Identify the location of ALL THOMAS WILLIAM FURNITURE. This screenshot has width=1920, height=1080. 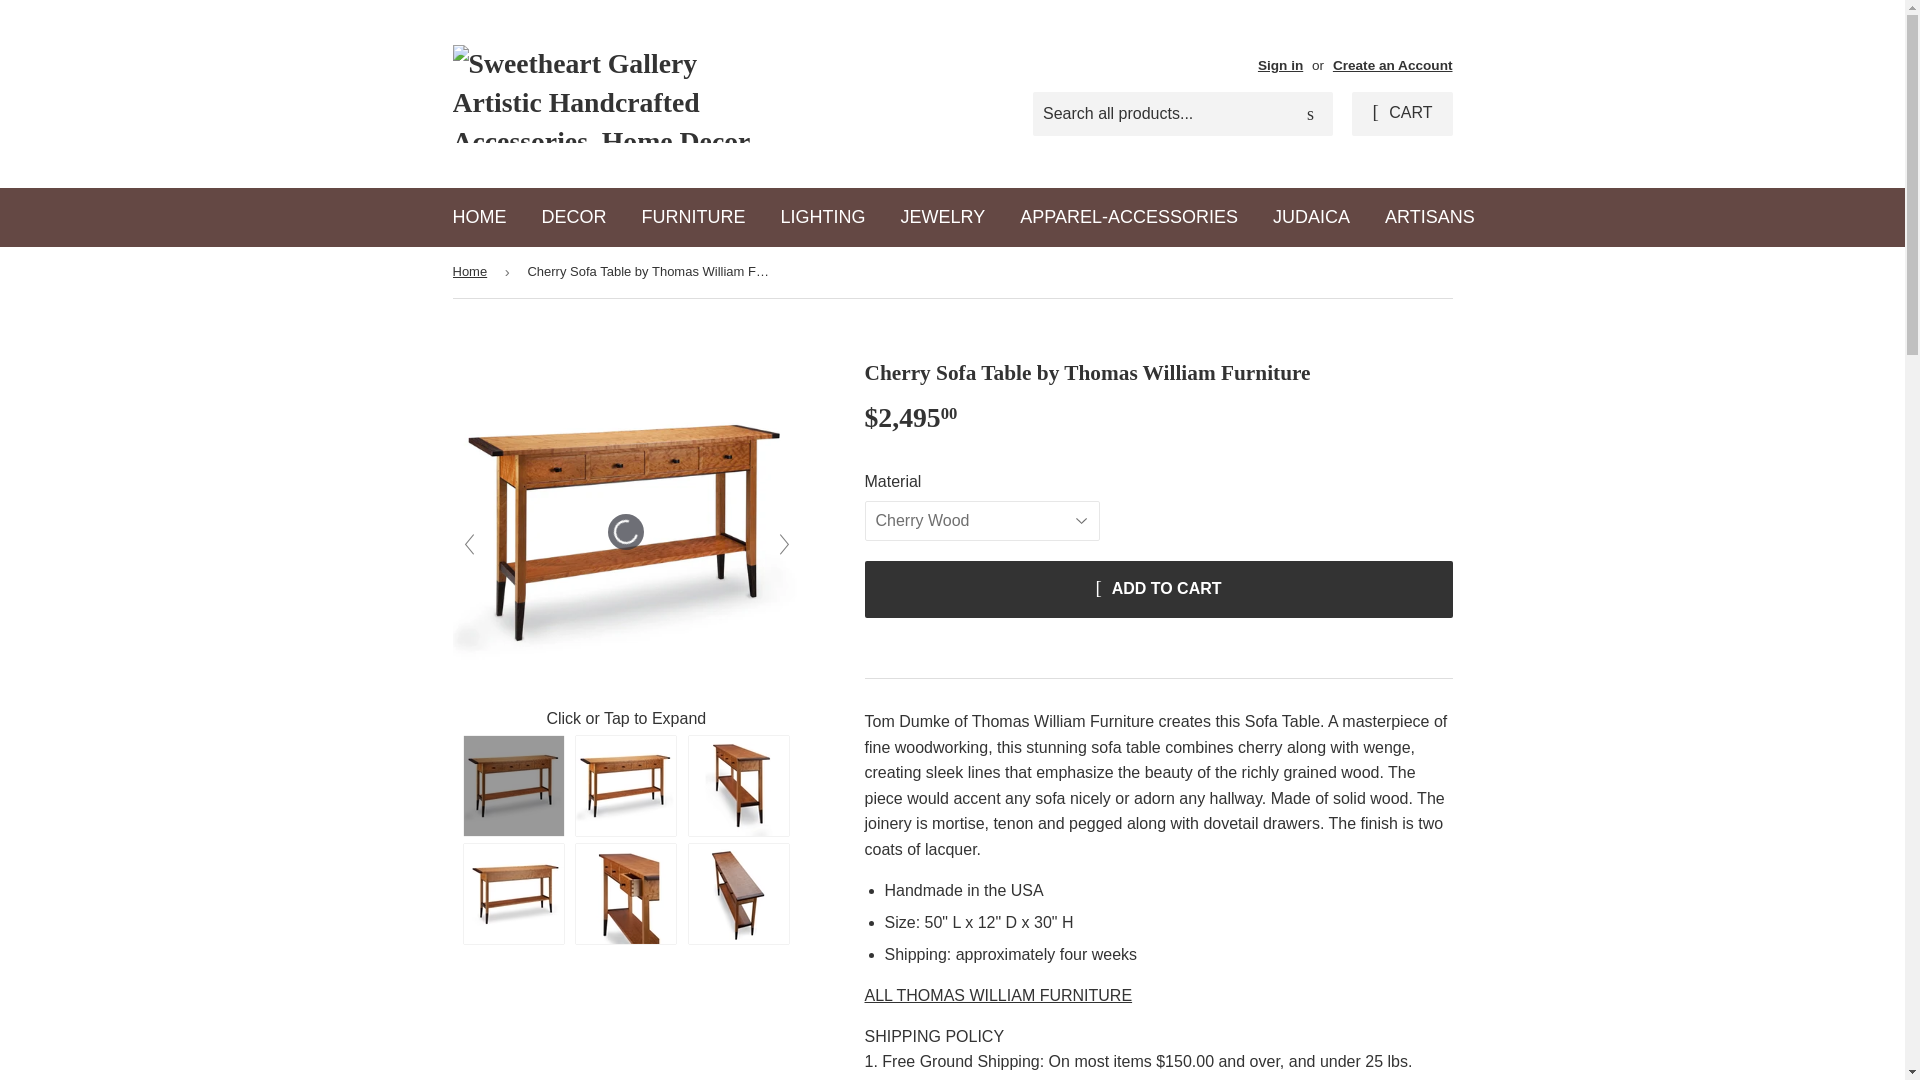
(998, 996).